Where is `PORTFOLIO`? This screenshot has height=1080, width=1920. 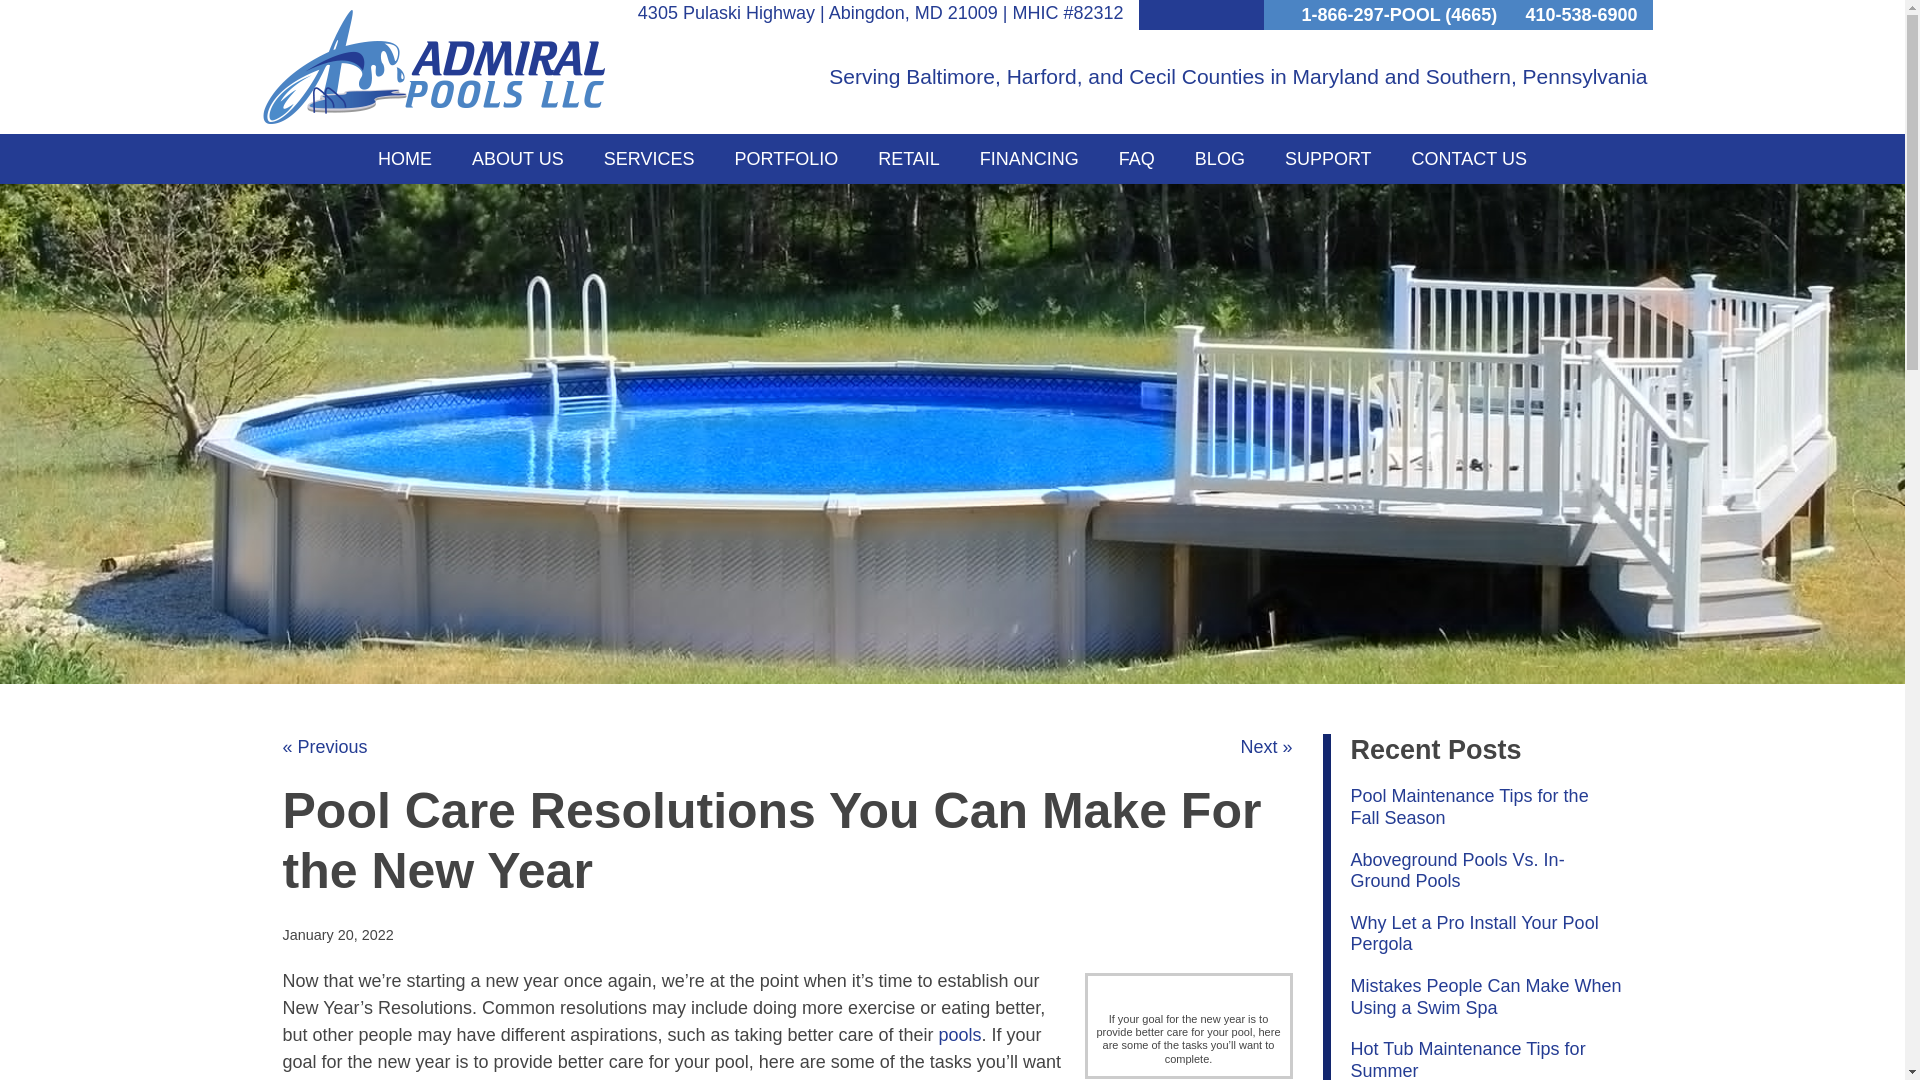 PORTFOLIO is located at coordinates (786, 158).